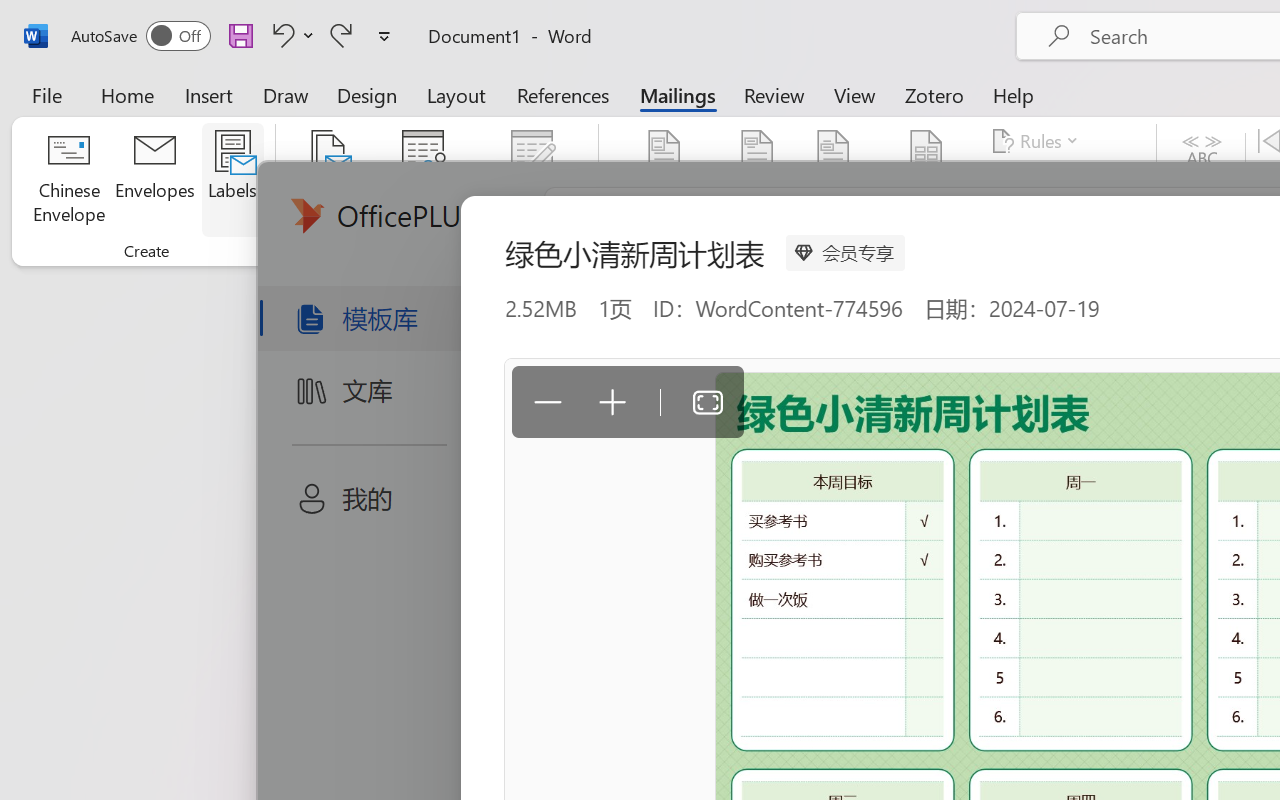 This screenshot has height=800, width=1280. Describe the element at coordinates (328, 180) in the screenshot. I see `Start Mail Merge` at that location.